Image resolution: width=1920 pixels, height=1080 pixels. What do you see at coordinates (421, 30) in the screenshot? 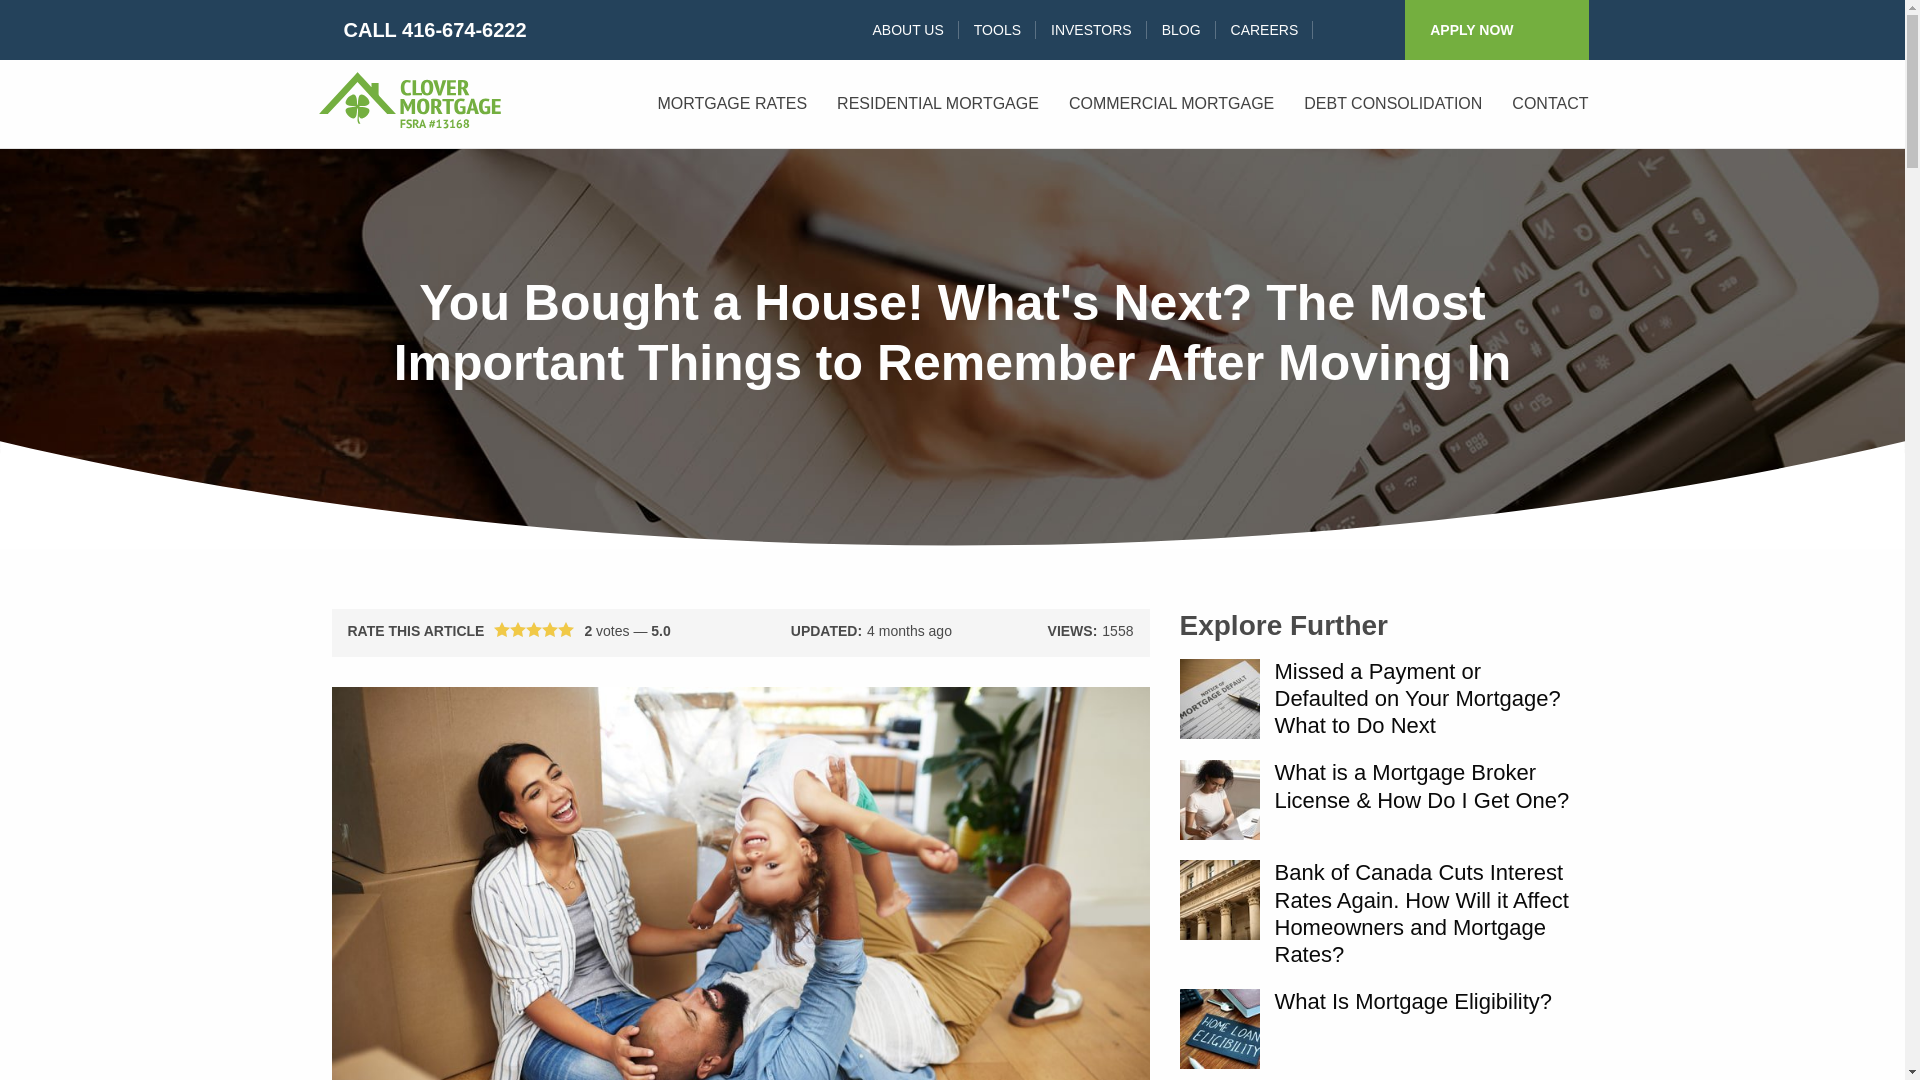
I see `CALL 416-674-6222` at bounding box center [421, 30].